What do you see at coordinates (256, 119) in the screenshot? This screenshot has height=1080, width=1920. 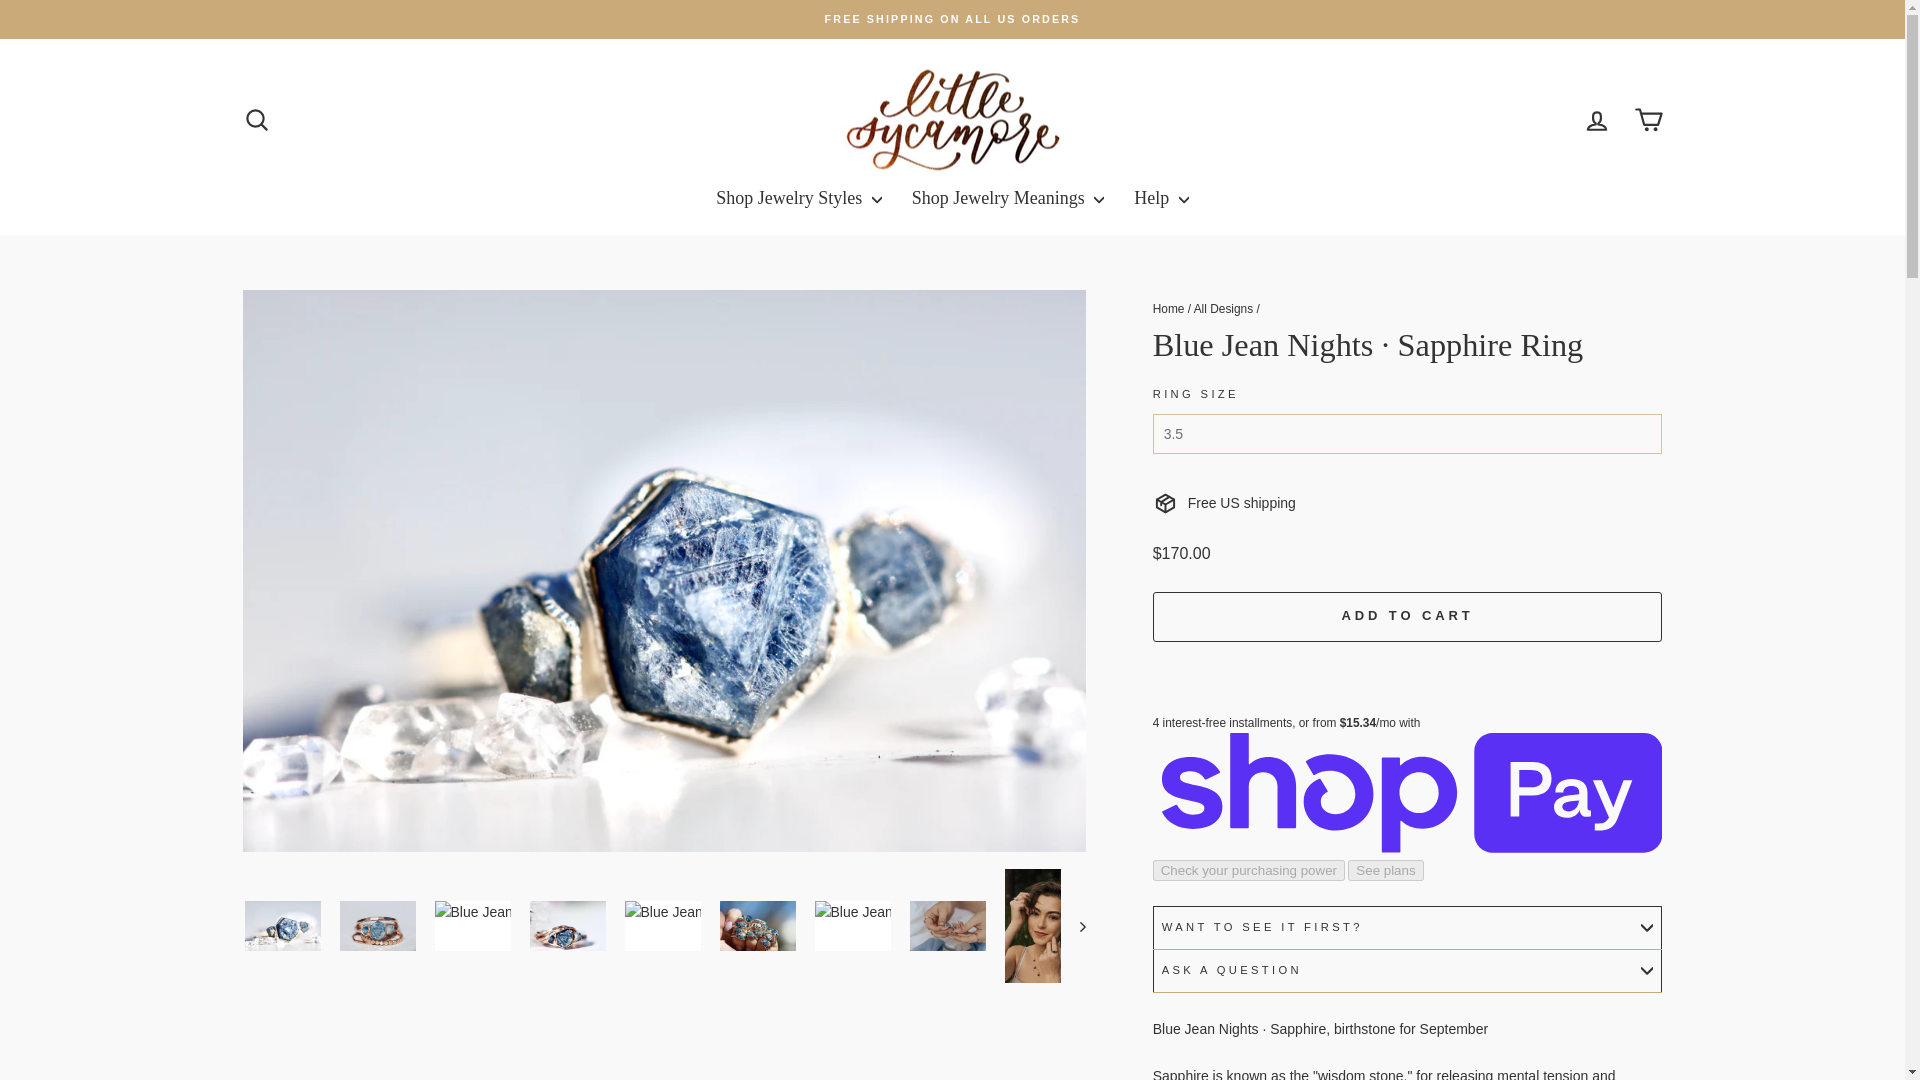 I see `icon-search` at bounding box center [256, 119].